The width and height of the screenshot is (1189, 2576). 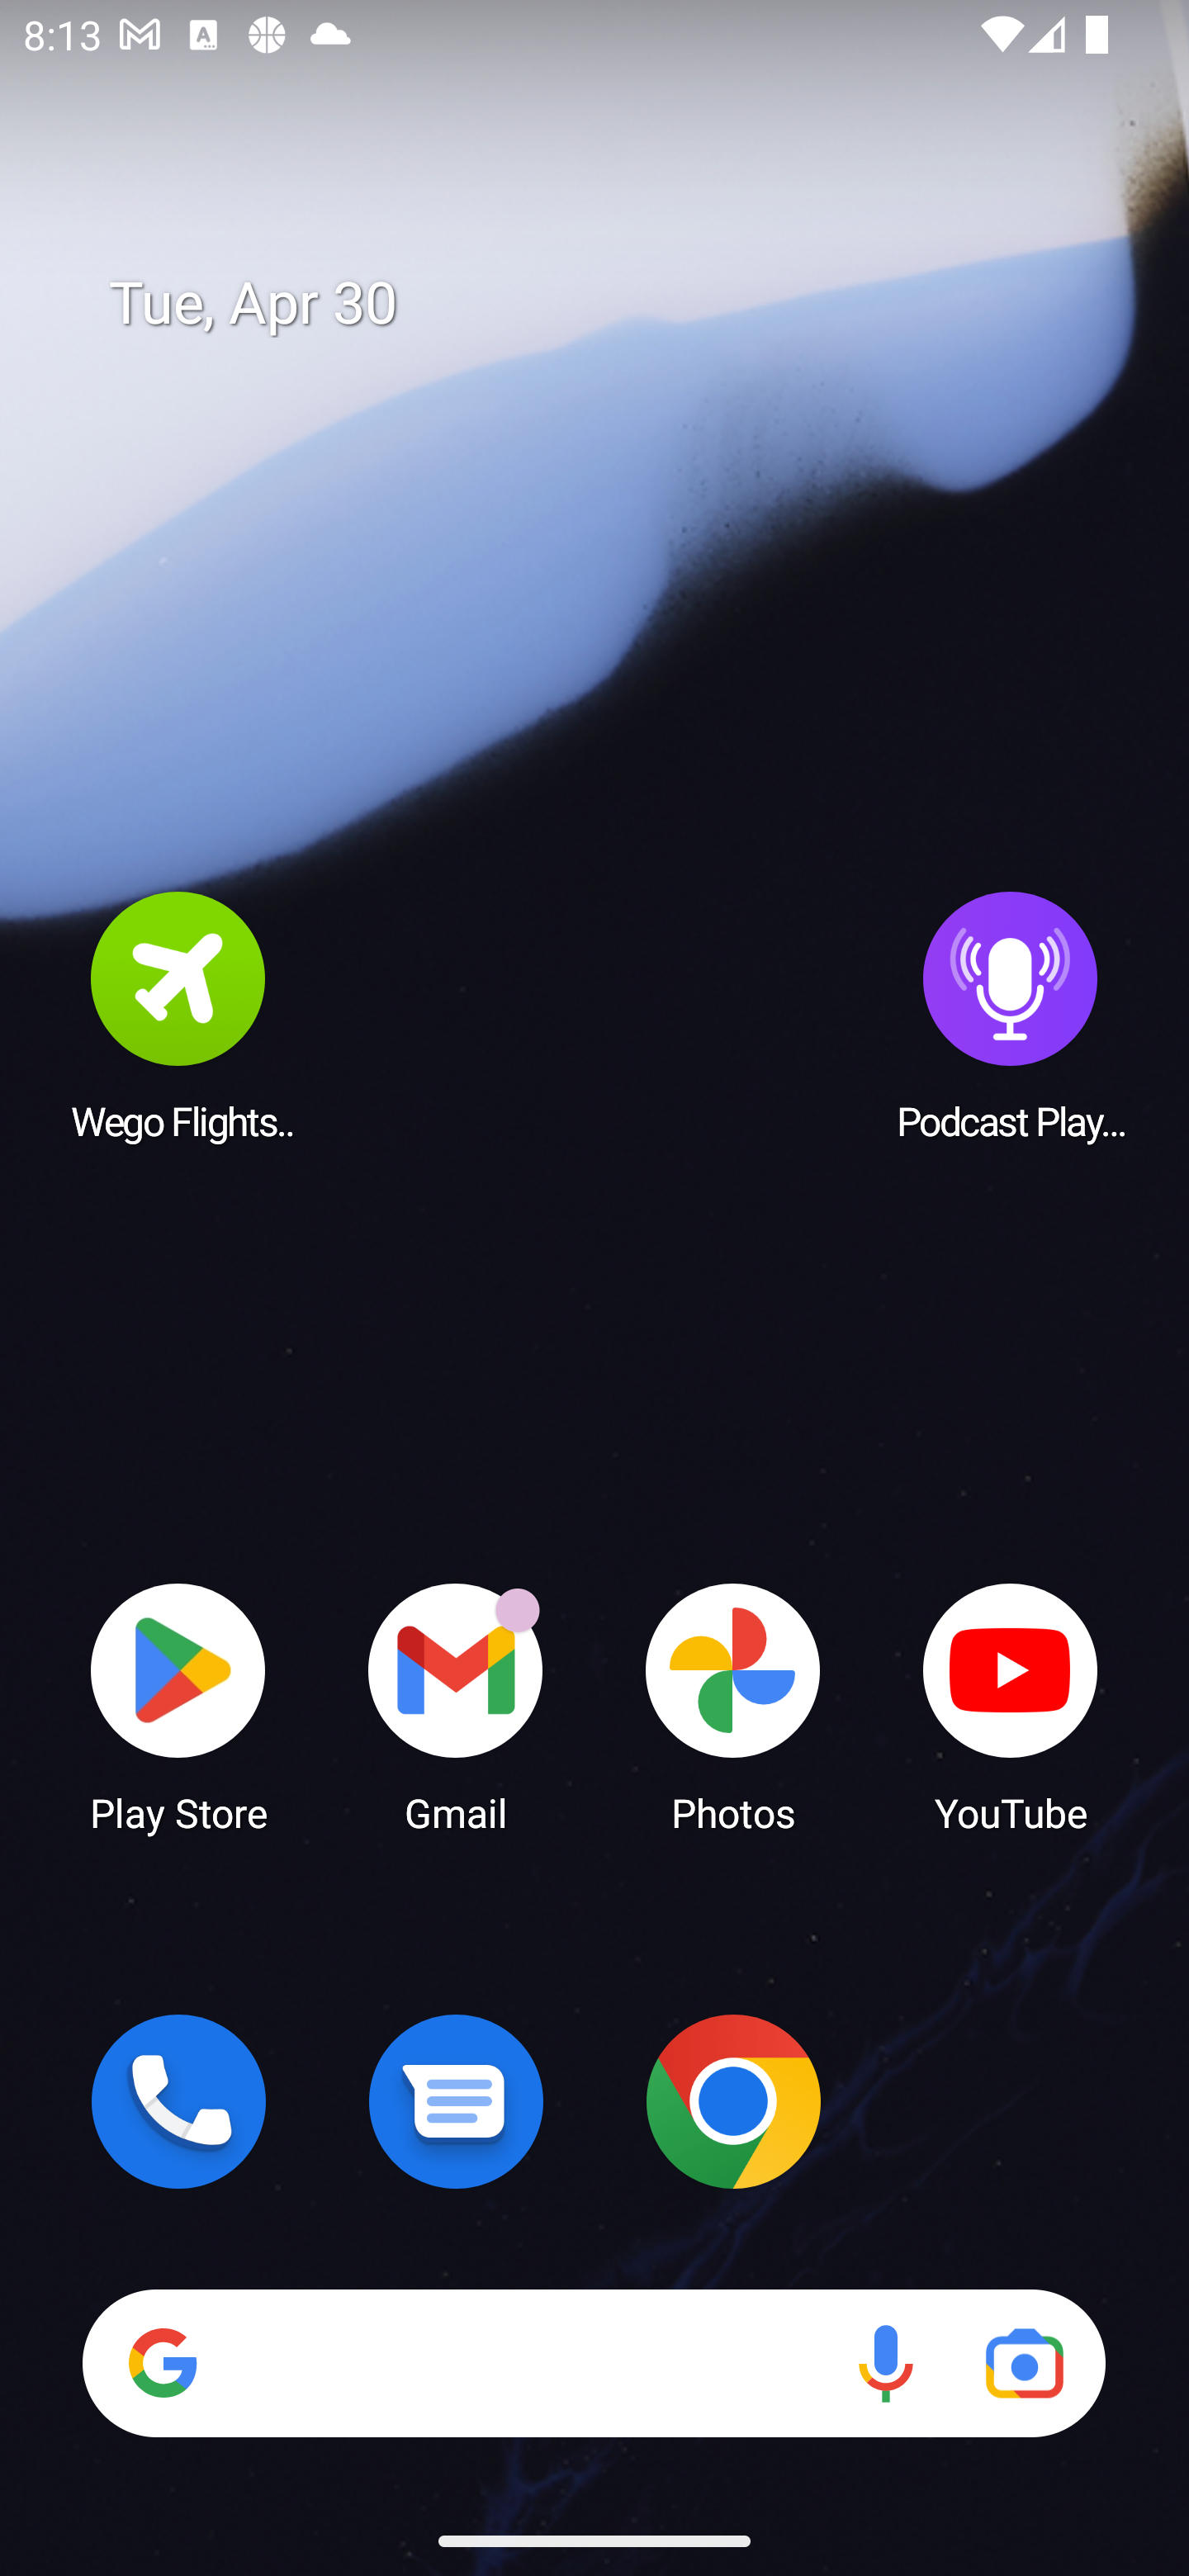 What do you see at coordinates (456, 2101) in the screenshot?
I see `Messages` at bounding box center [456, 2101].